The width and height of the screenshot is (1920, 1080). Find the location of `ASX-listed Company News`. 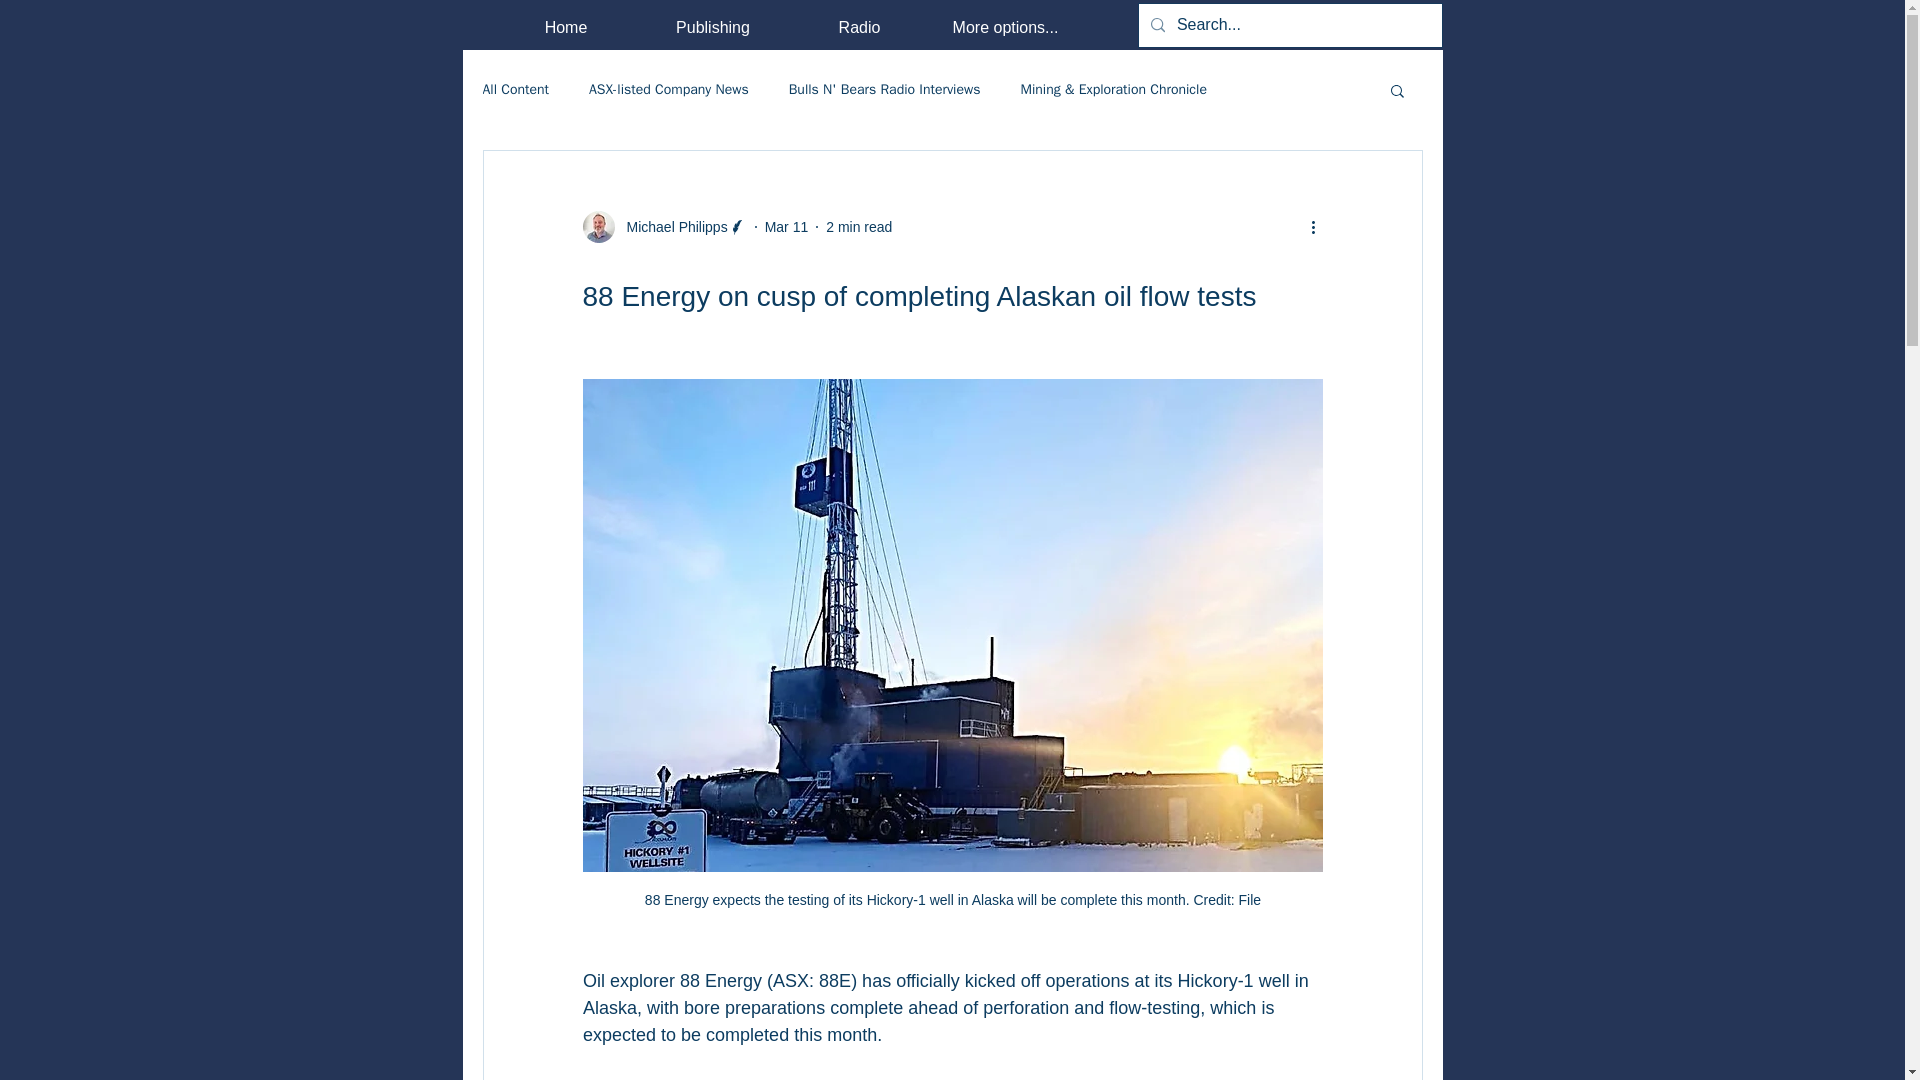

ASX-listed Company News is located at coordinates (668, 90).